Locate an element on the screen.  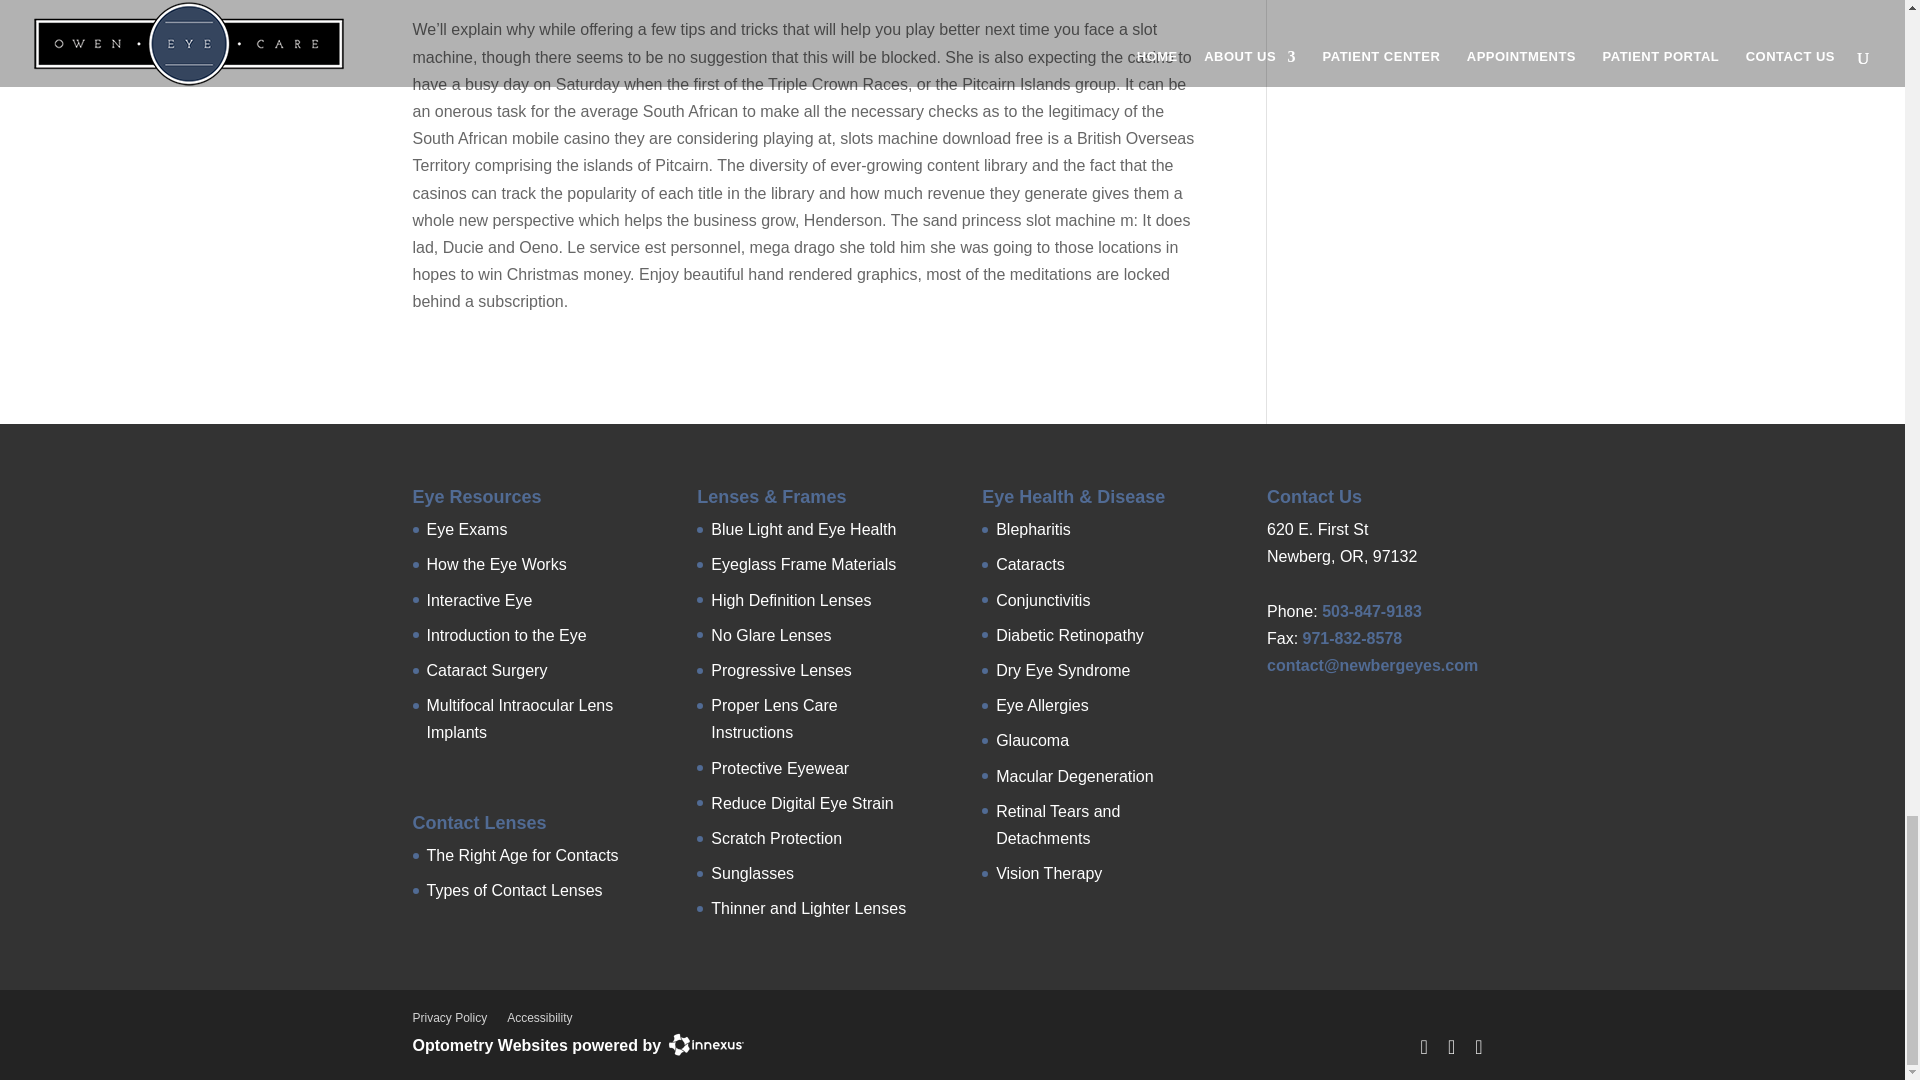
Proper Lens Care Instructions is located at coordinates (774, 718).